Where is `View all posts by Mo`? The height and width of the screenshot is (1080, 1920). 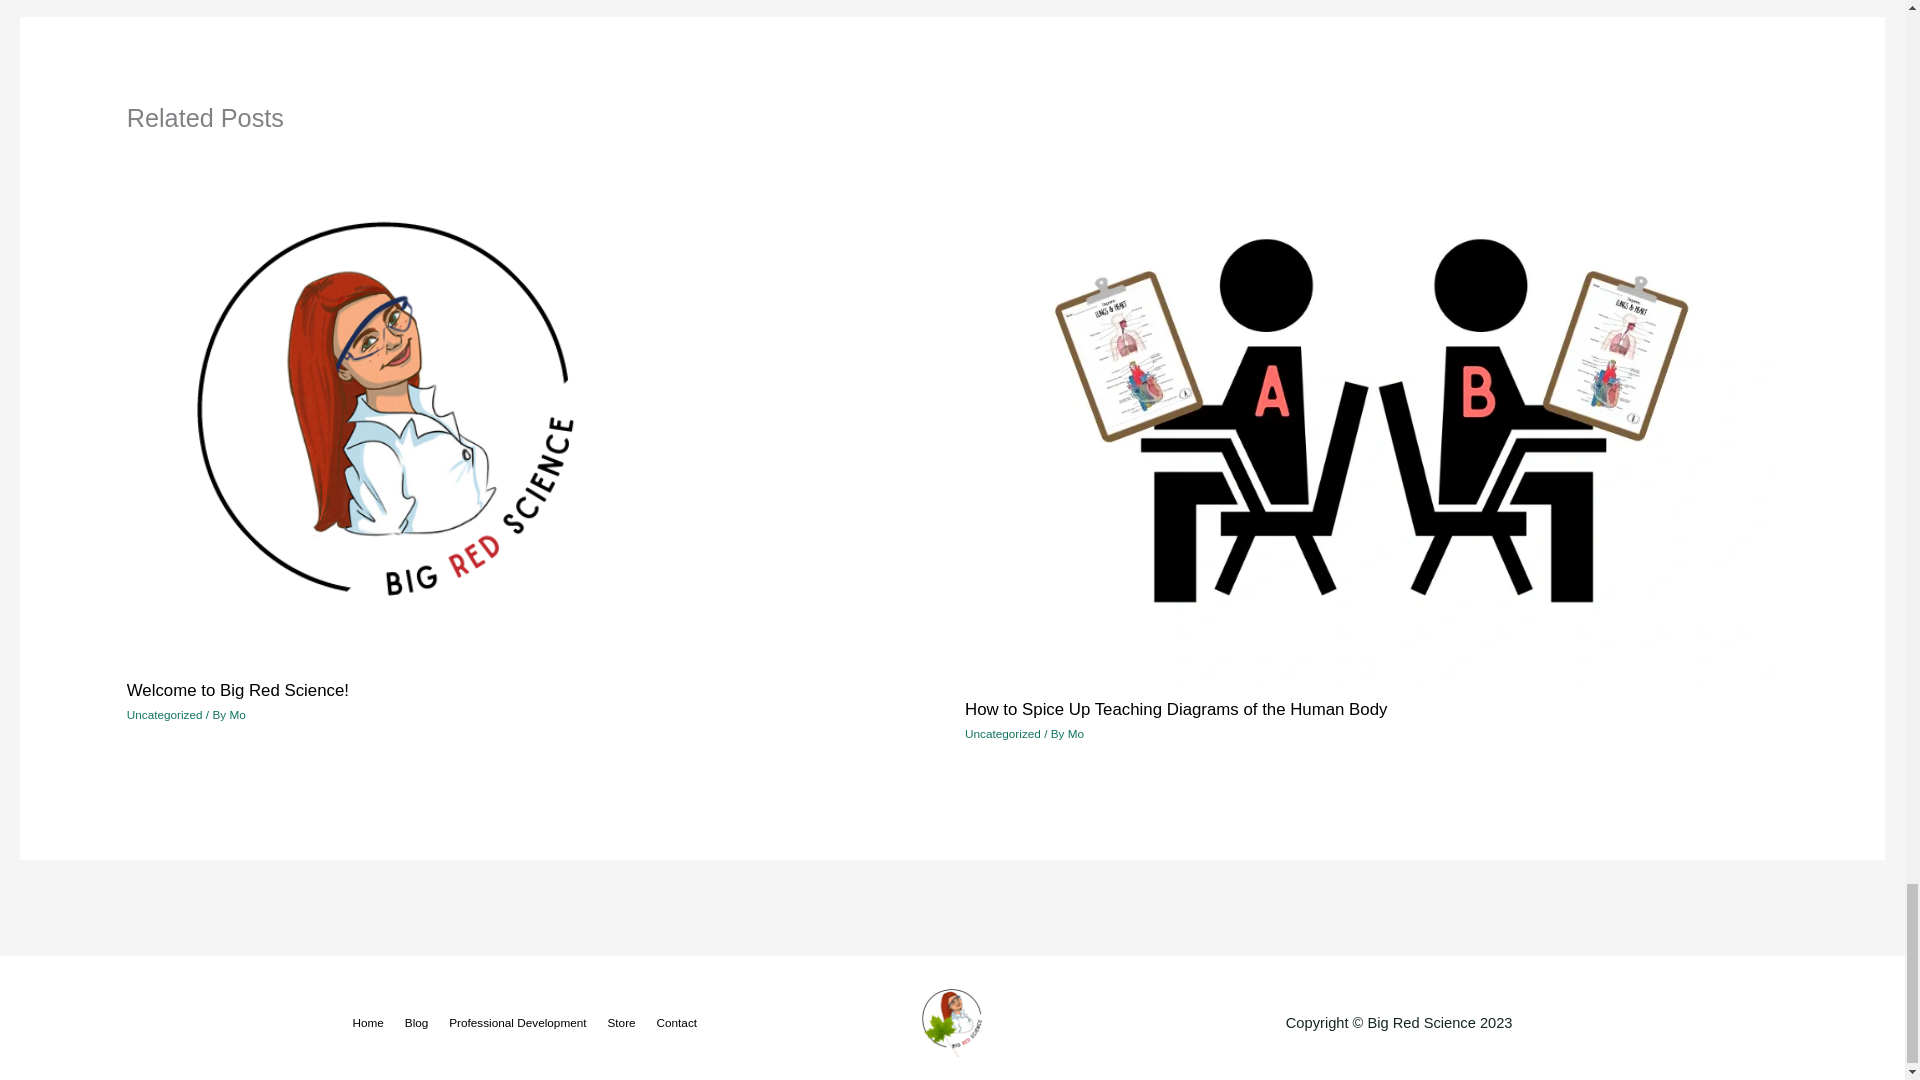
View all posts by Mo is located at coordinates (1076, 732).